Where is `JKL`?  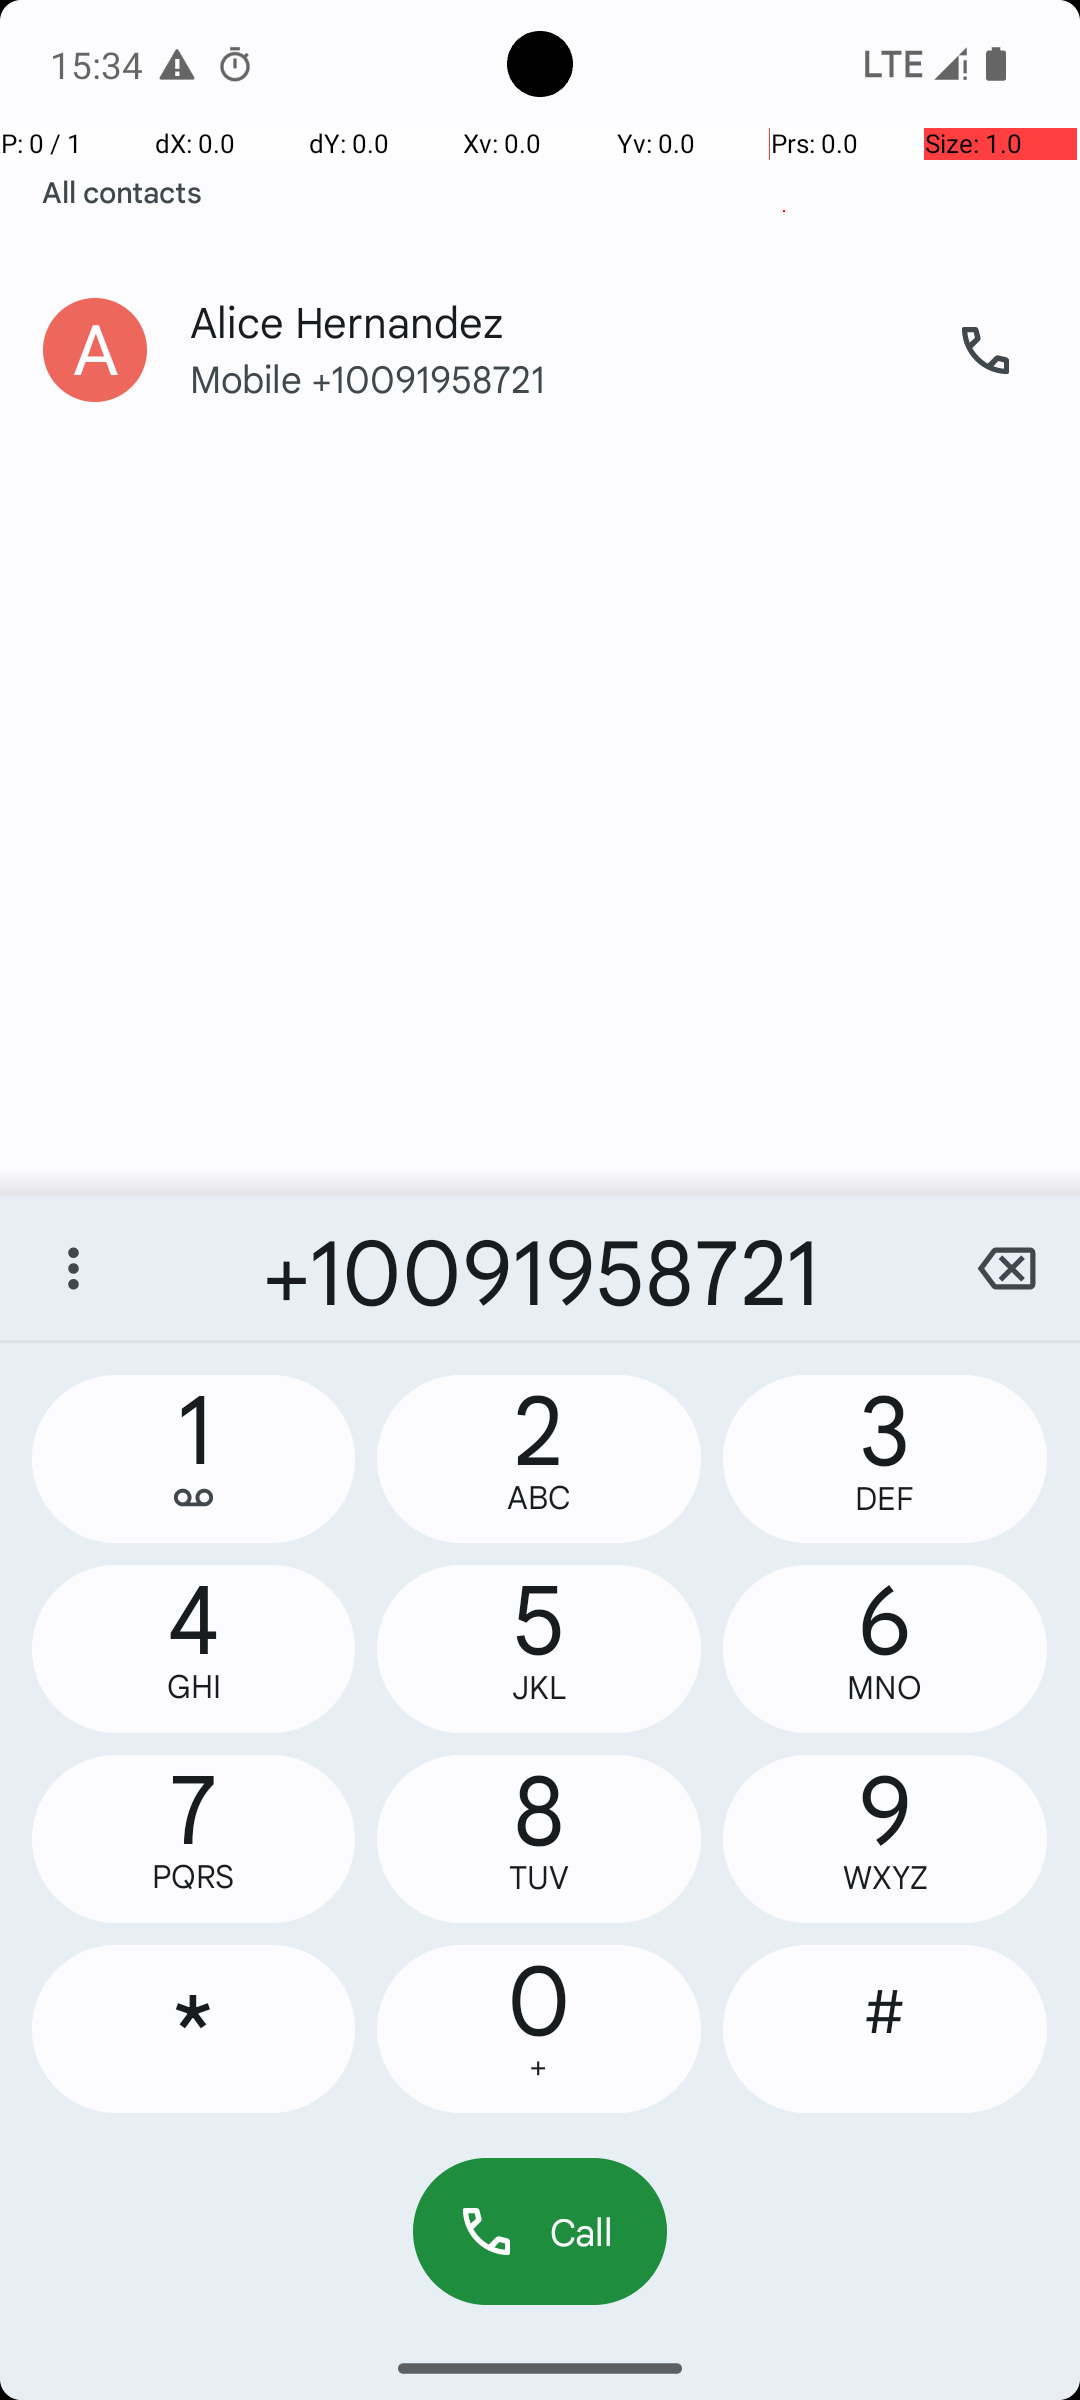 JKL is located at coordinates (539, 1688).